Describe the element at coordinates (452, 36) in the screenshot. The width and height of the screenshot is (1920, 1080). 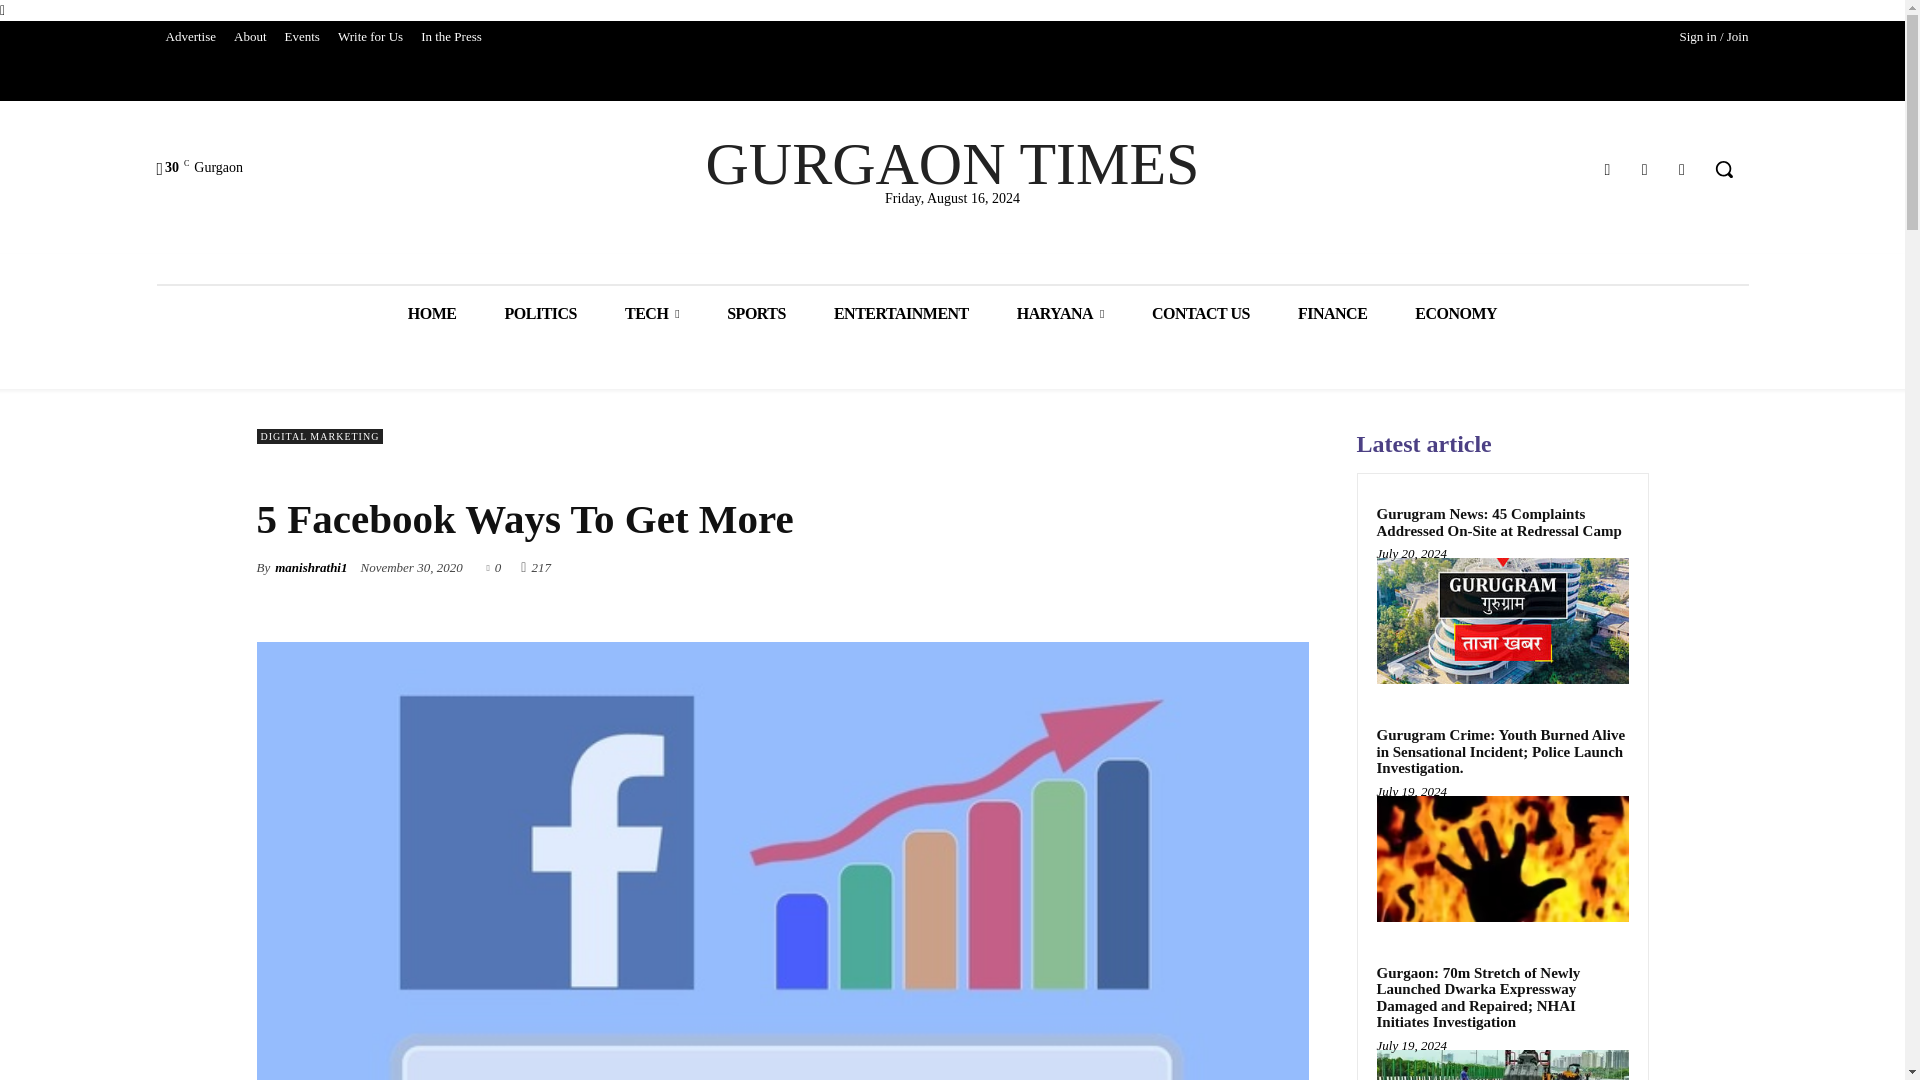
I see `In the Press` at that location.